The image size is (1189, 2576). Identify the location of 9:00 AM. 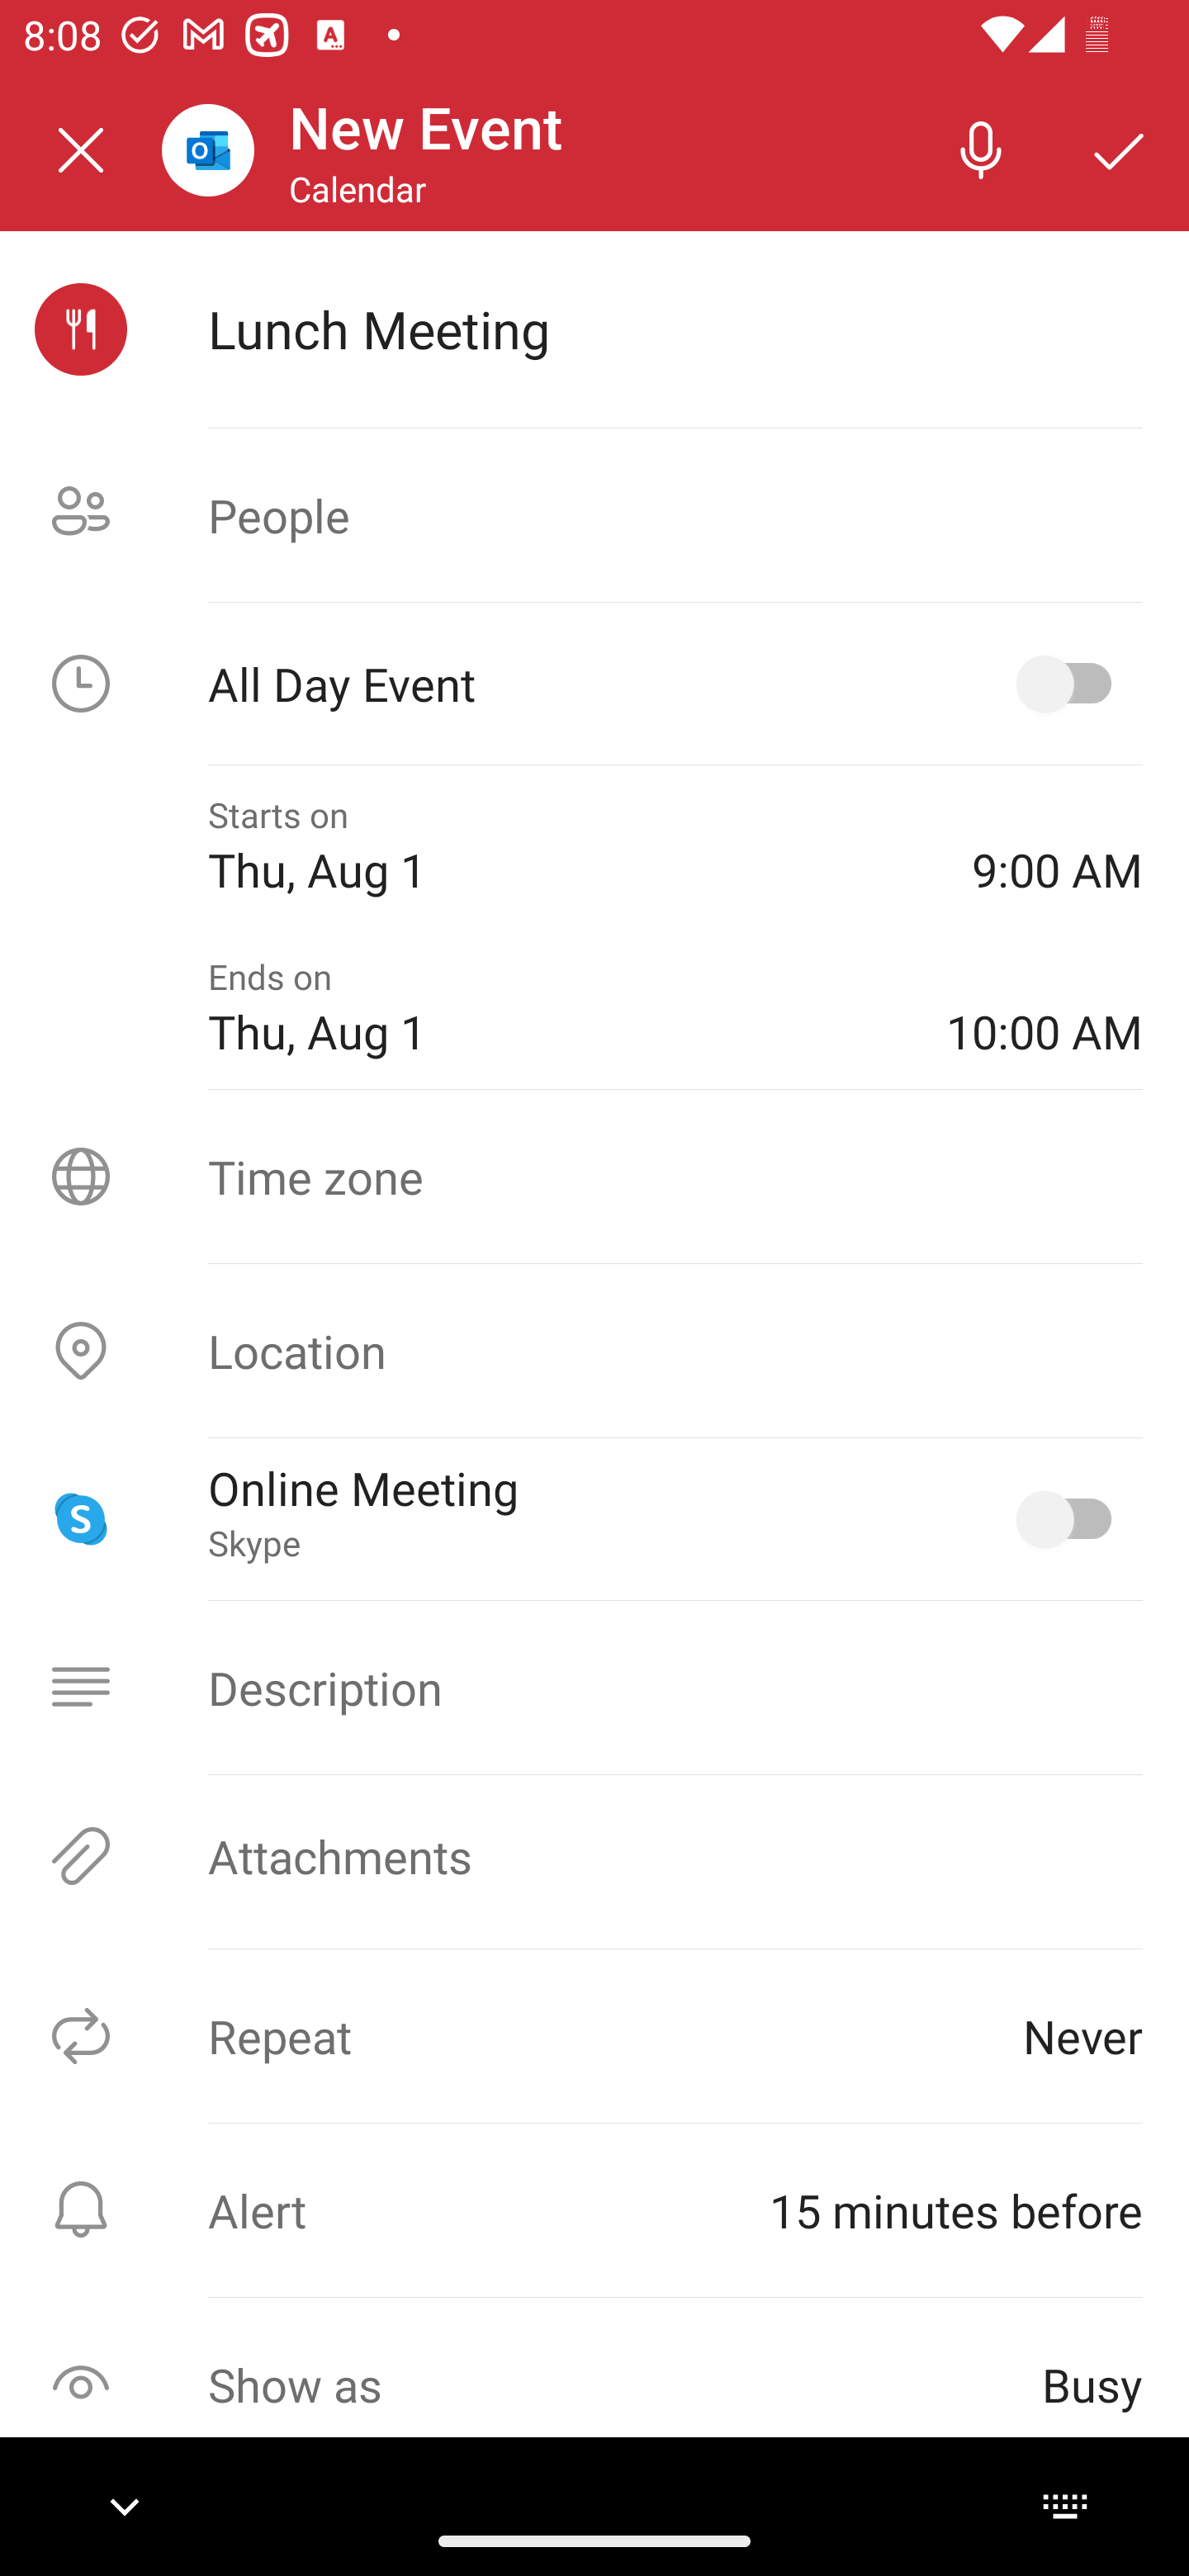
(1057, 845).